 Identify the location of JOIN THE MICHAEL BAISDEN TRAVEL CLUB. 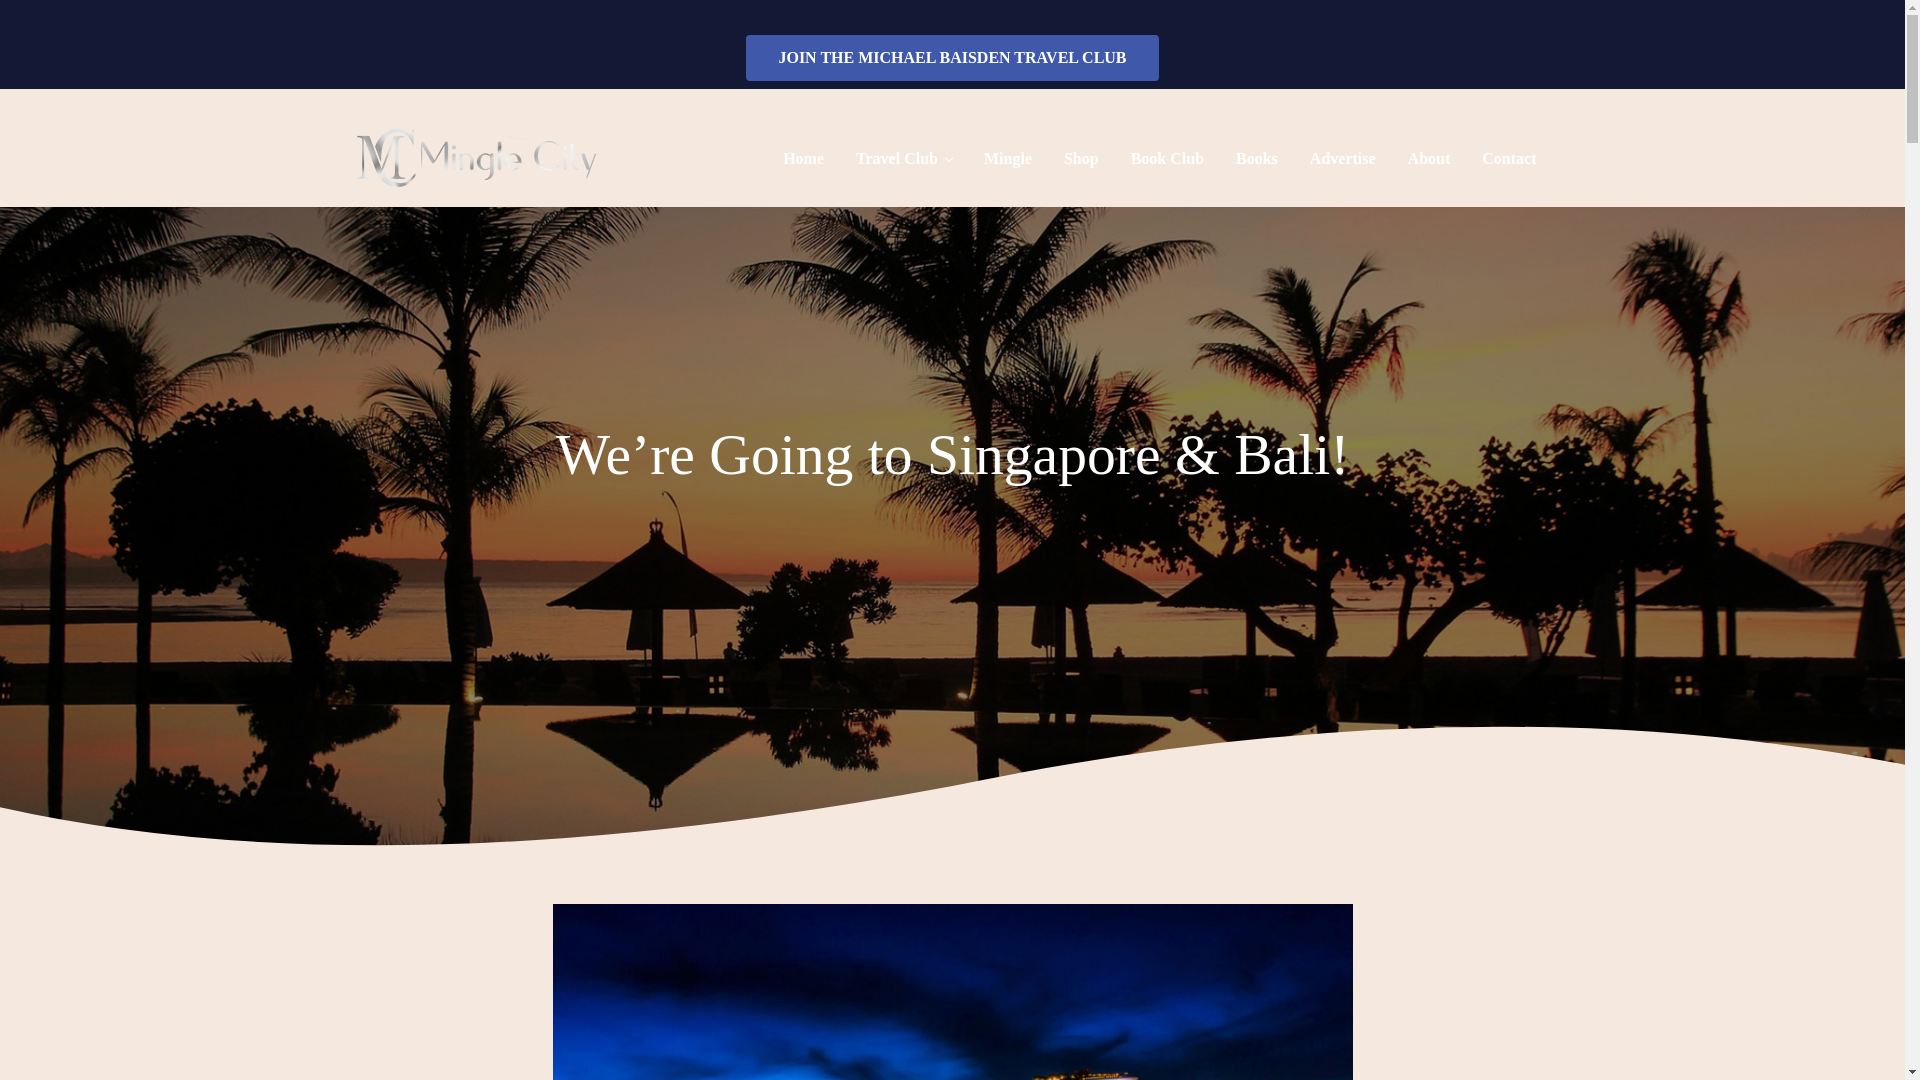
(952, 58).